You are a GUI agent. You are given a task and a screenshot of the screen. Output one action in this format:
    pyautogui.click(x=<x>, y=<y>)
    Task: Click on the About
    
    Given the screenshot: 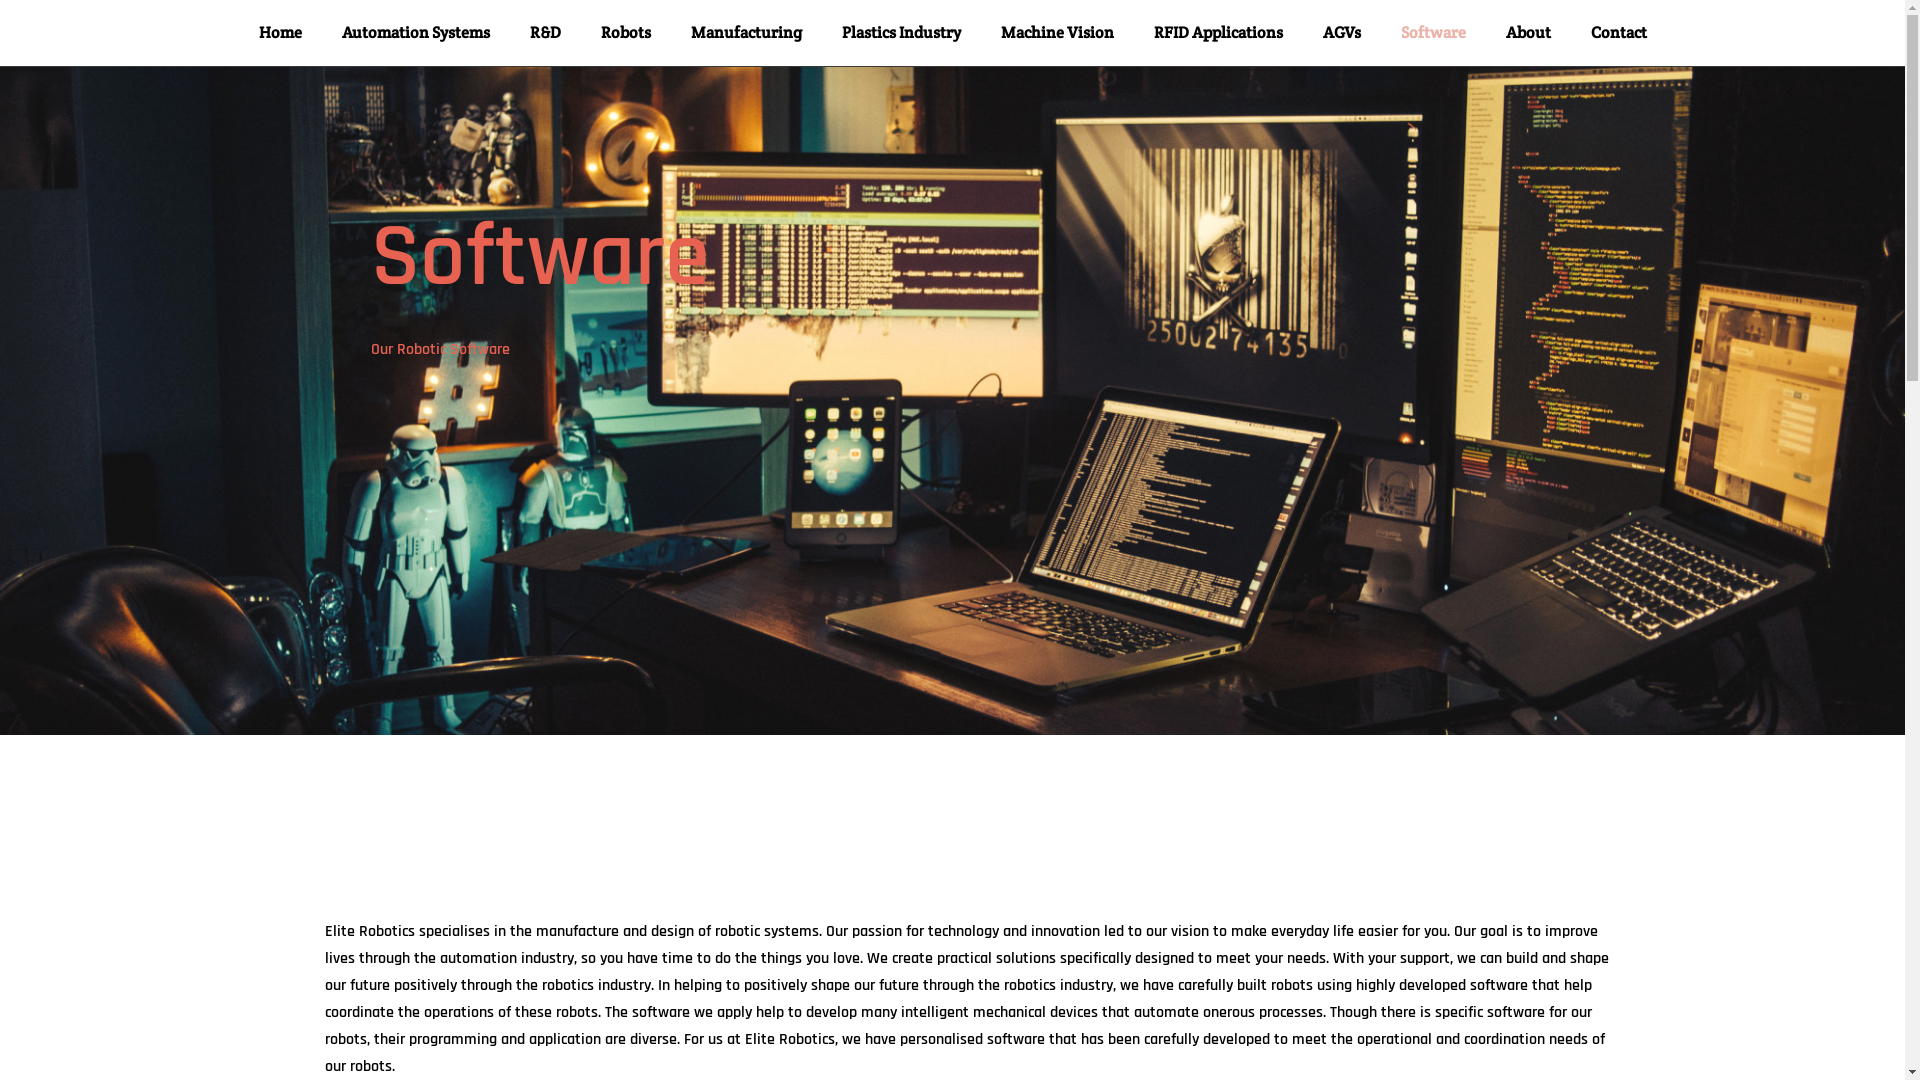 What is the action you would take?
    pyautogui.click(x=1528, y=33)
    